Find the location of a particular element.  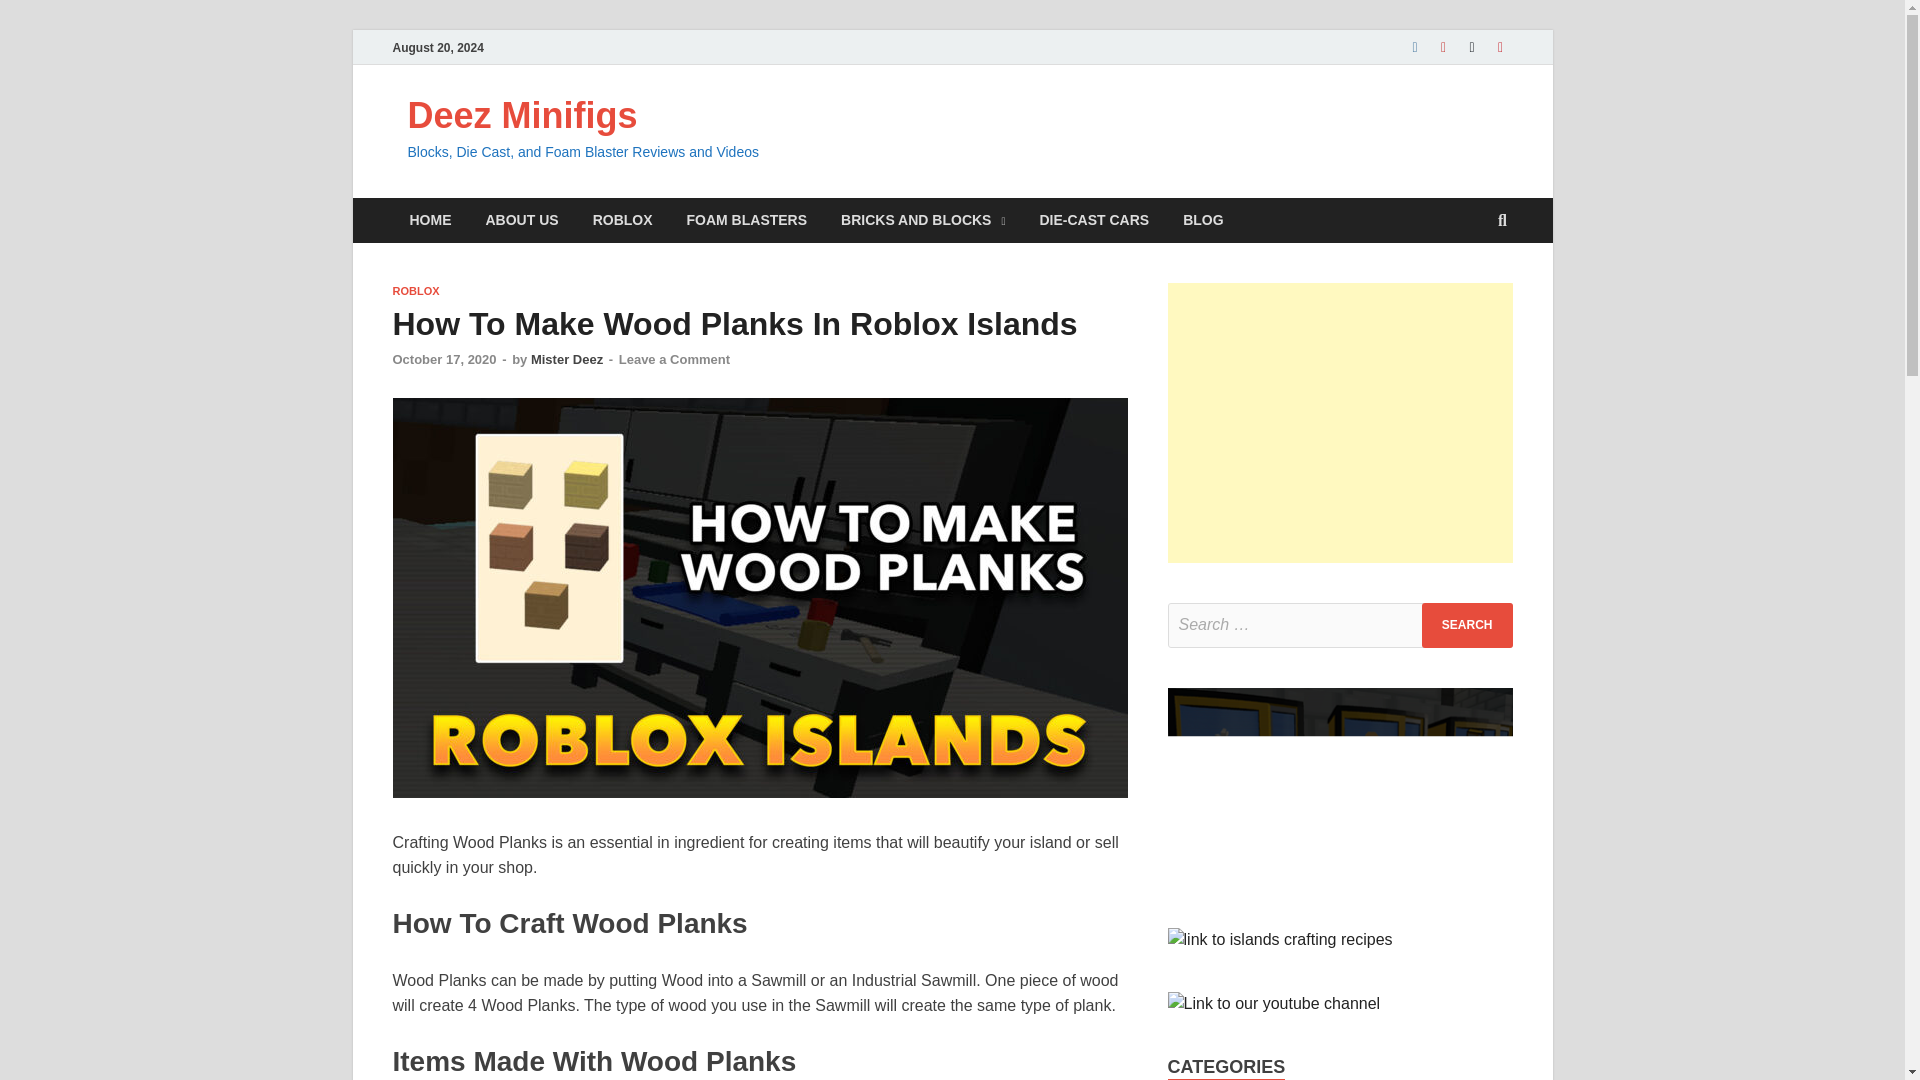

BRICKS AND BLOCKS is located at coordinates (922, 220).